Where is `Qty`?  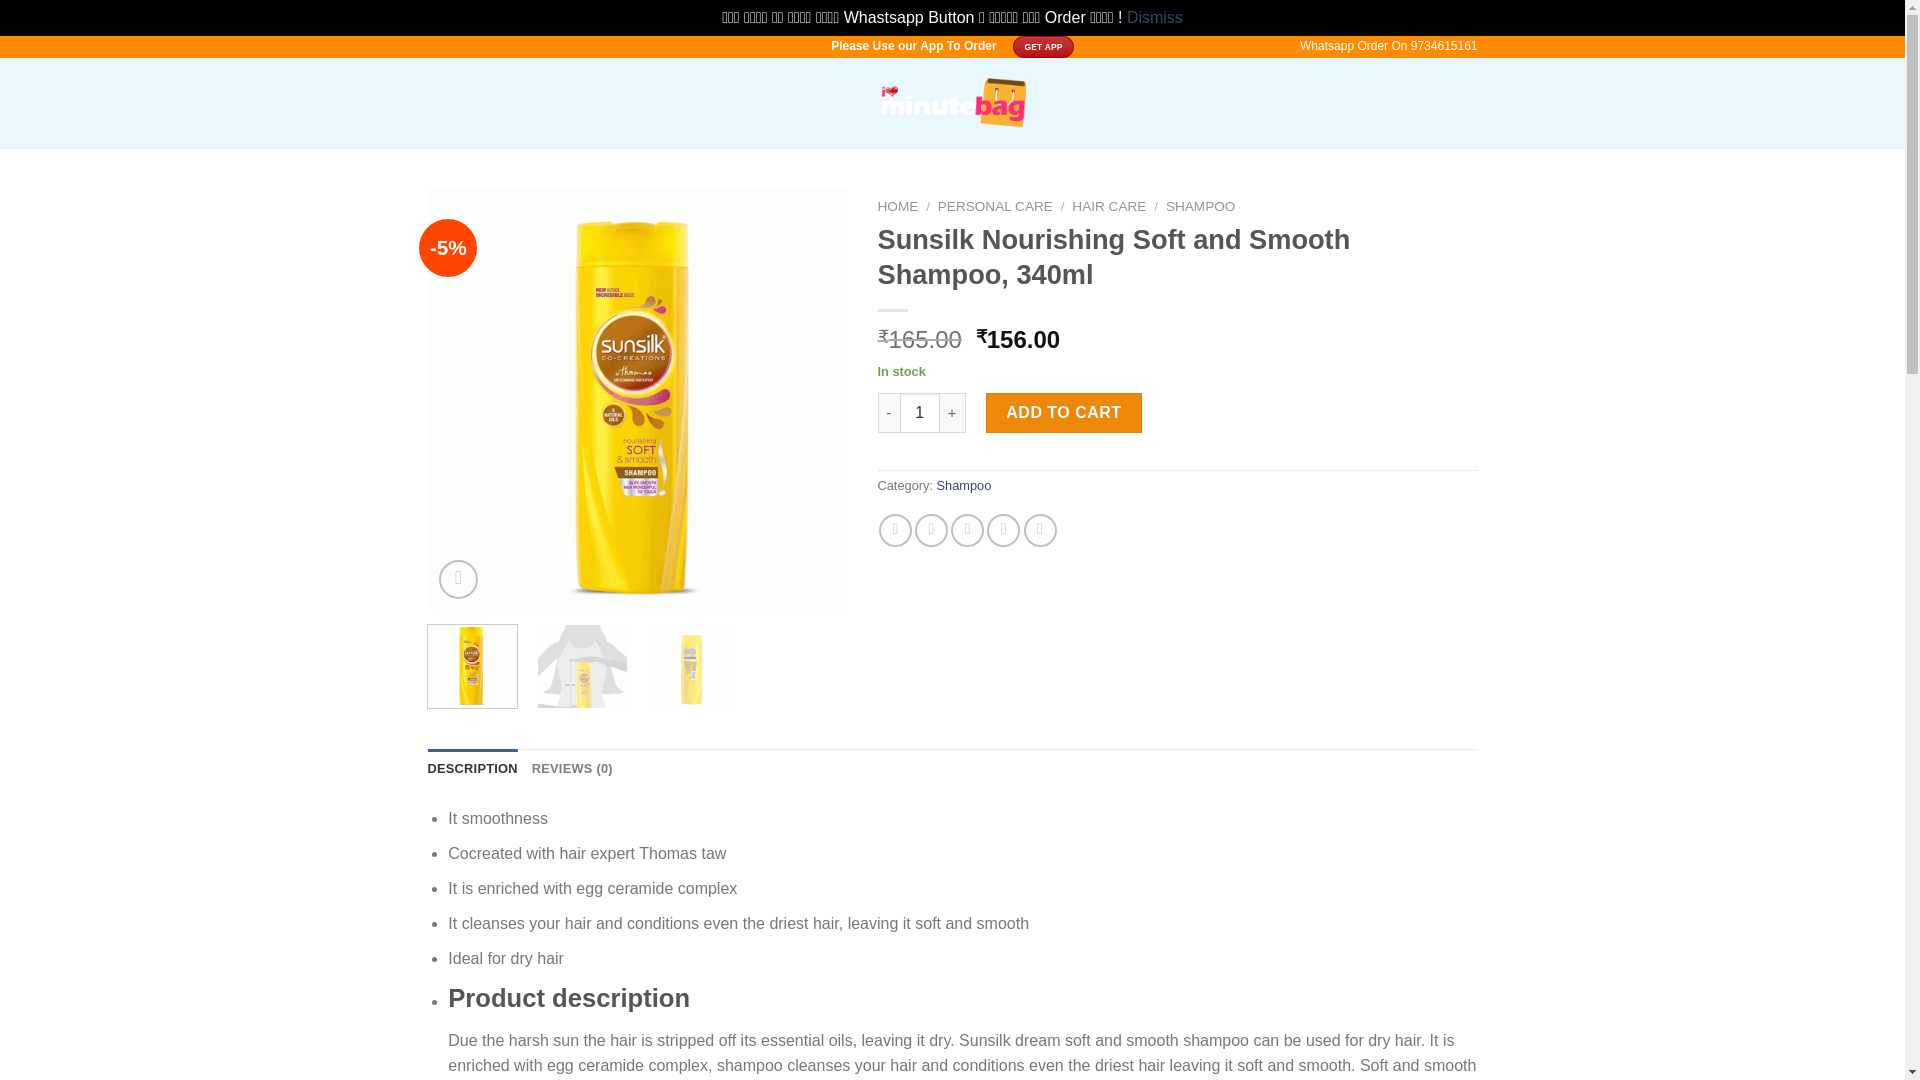 Qty is located at coordinates (920, 413).